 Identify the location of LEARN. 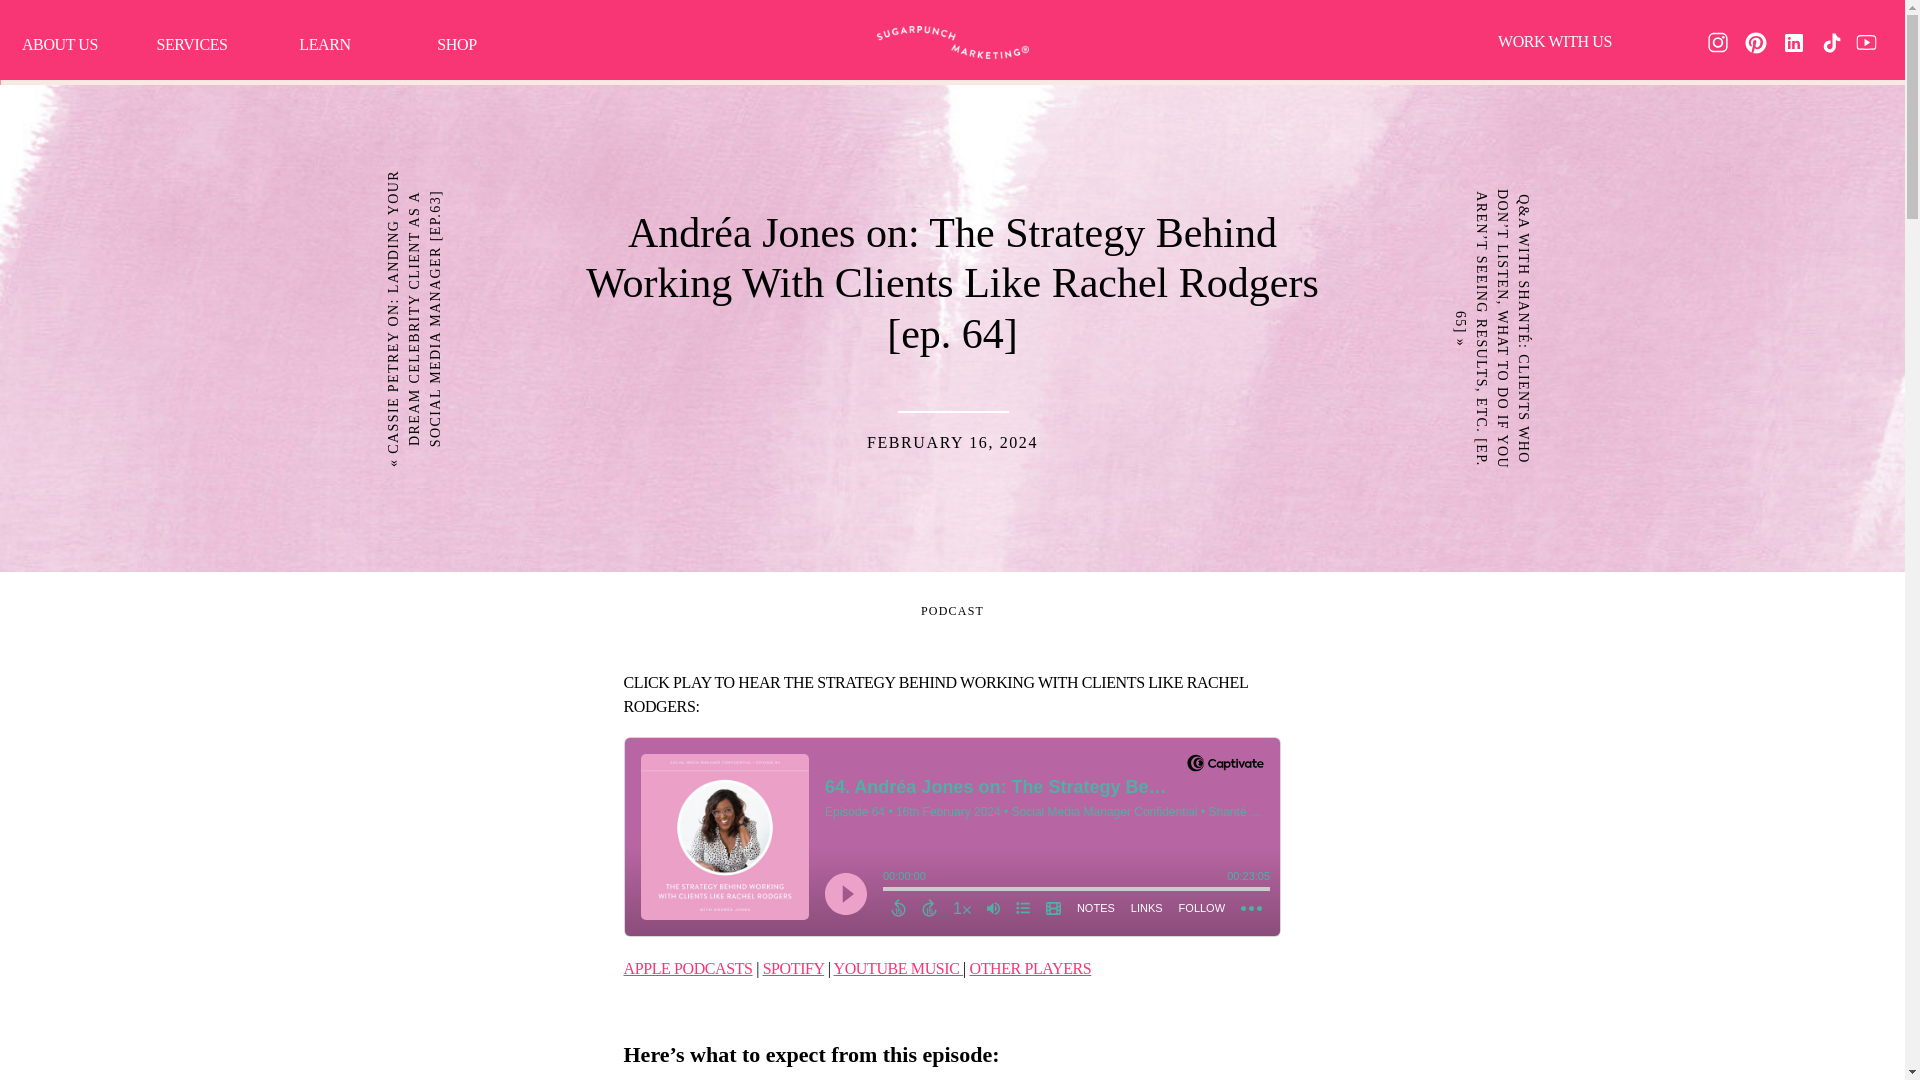
(324, 46).